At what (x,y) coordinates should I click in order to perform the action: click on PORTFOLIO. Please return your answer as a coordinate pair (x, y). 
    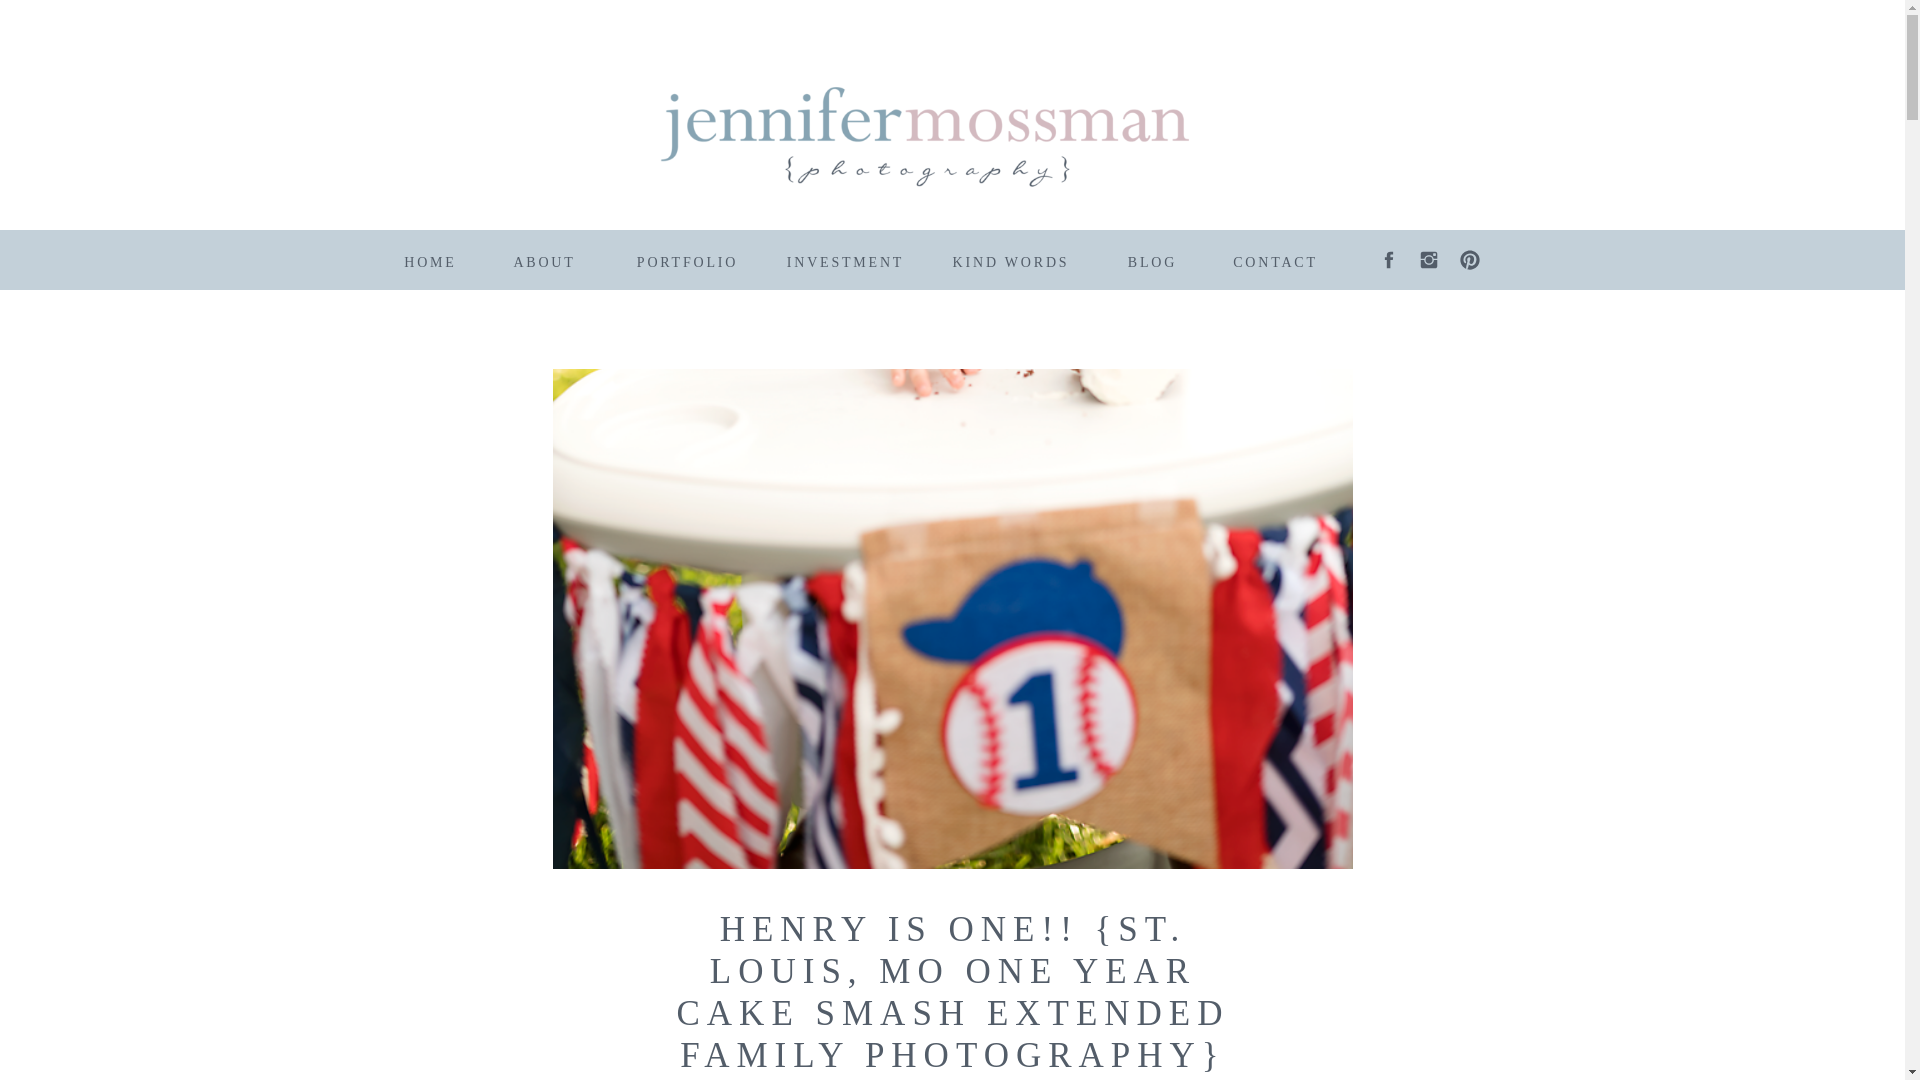
    Looking at the image, I should click on (688, 258).